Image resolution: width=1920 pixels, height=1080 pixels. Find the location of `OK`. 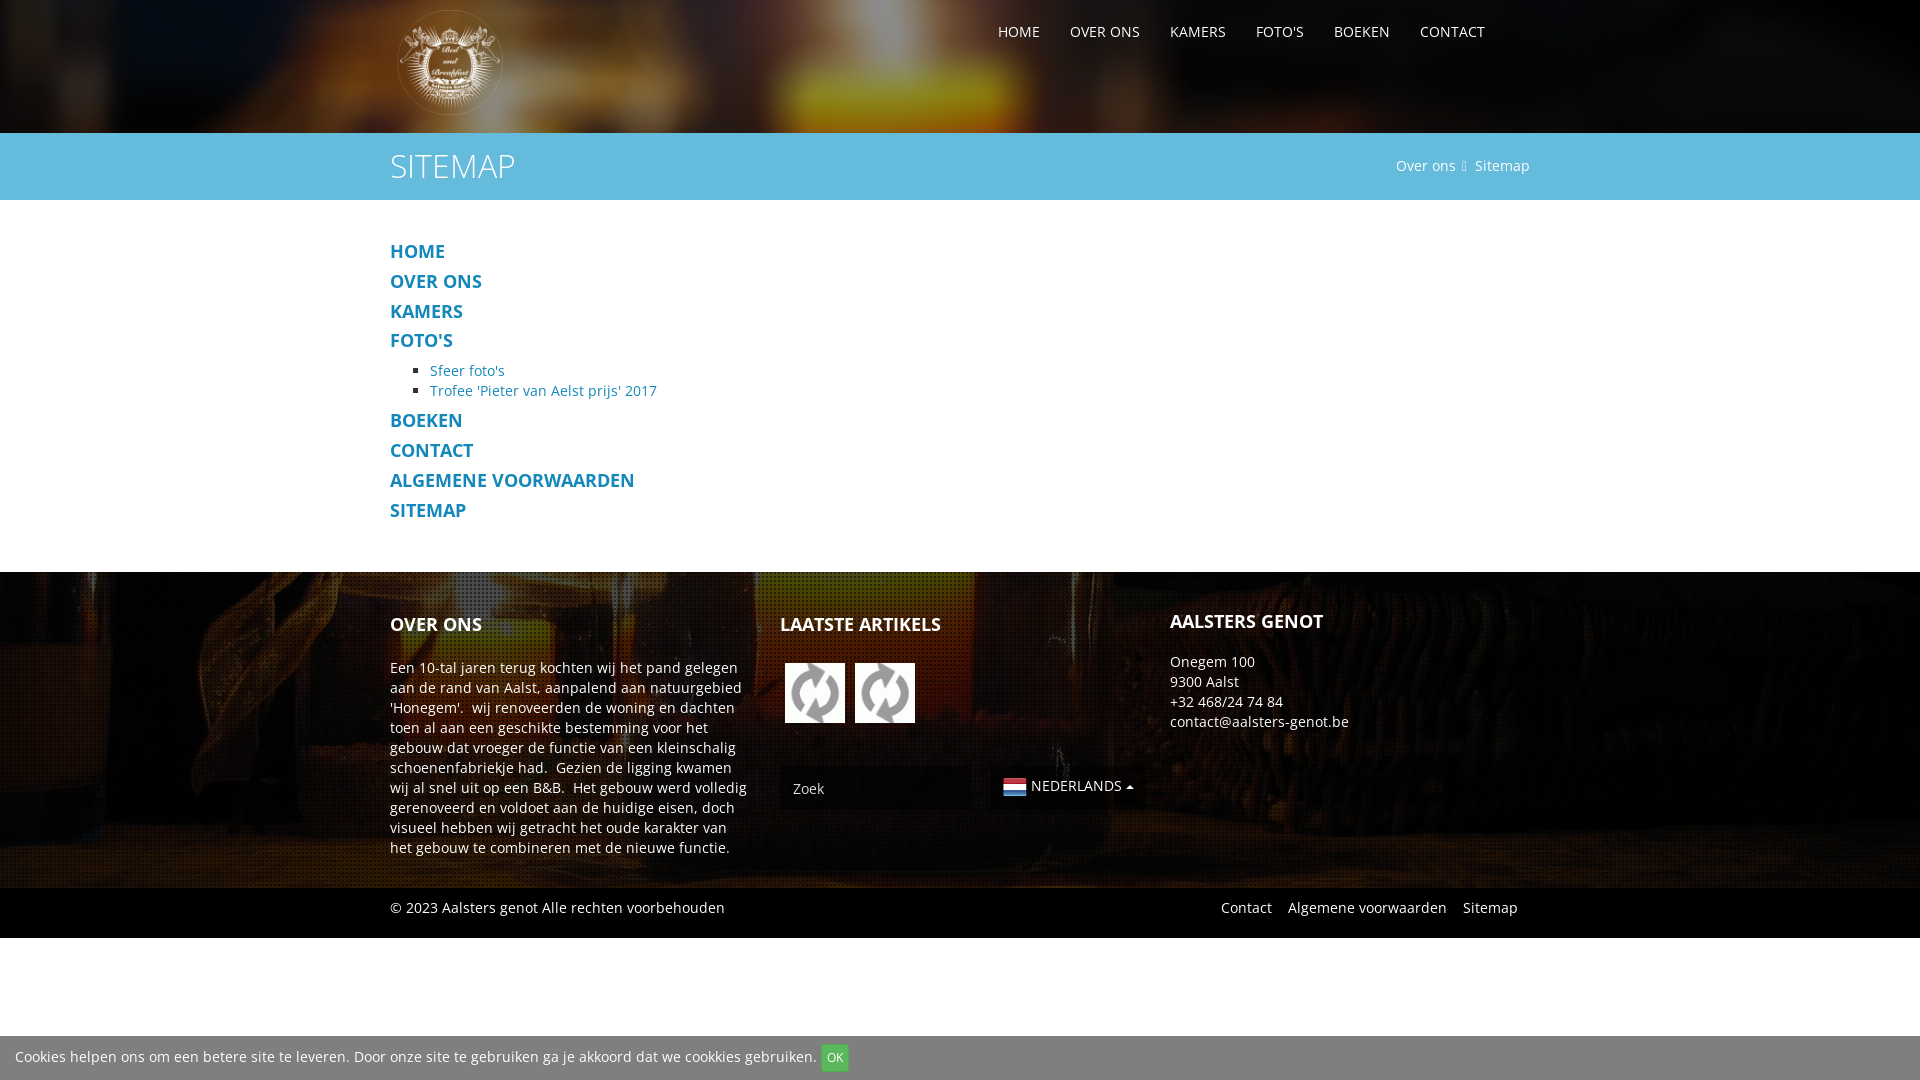

OK is located at coordinates (835, 1058).